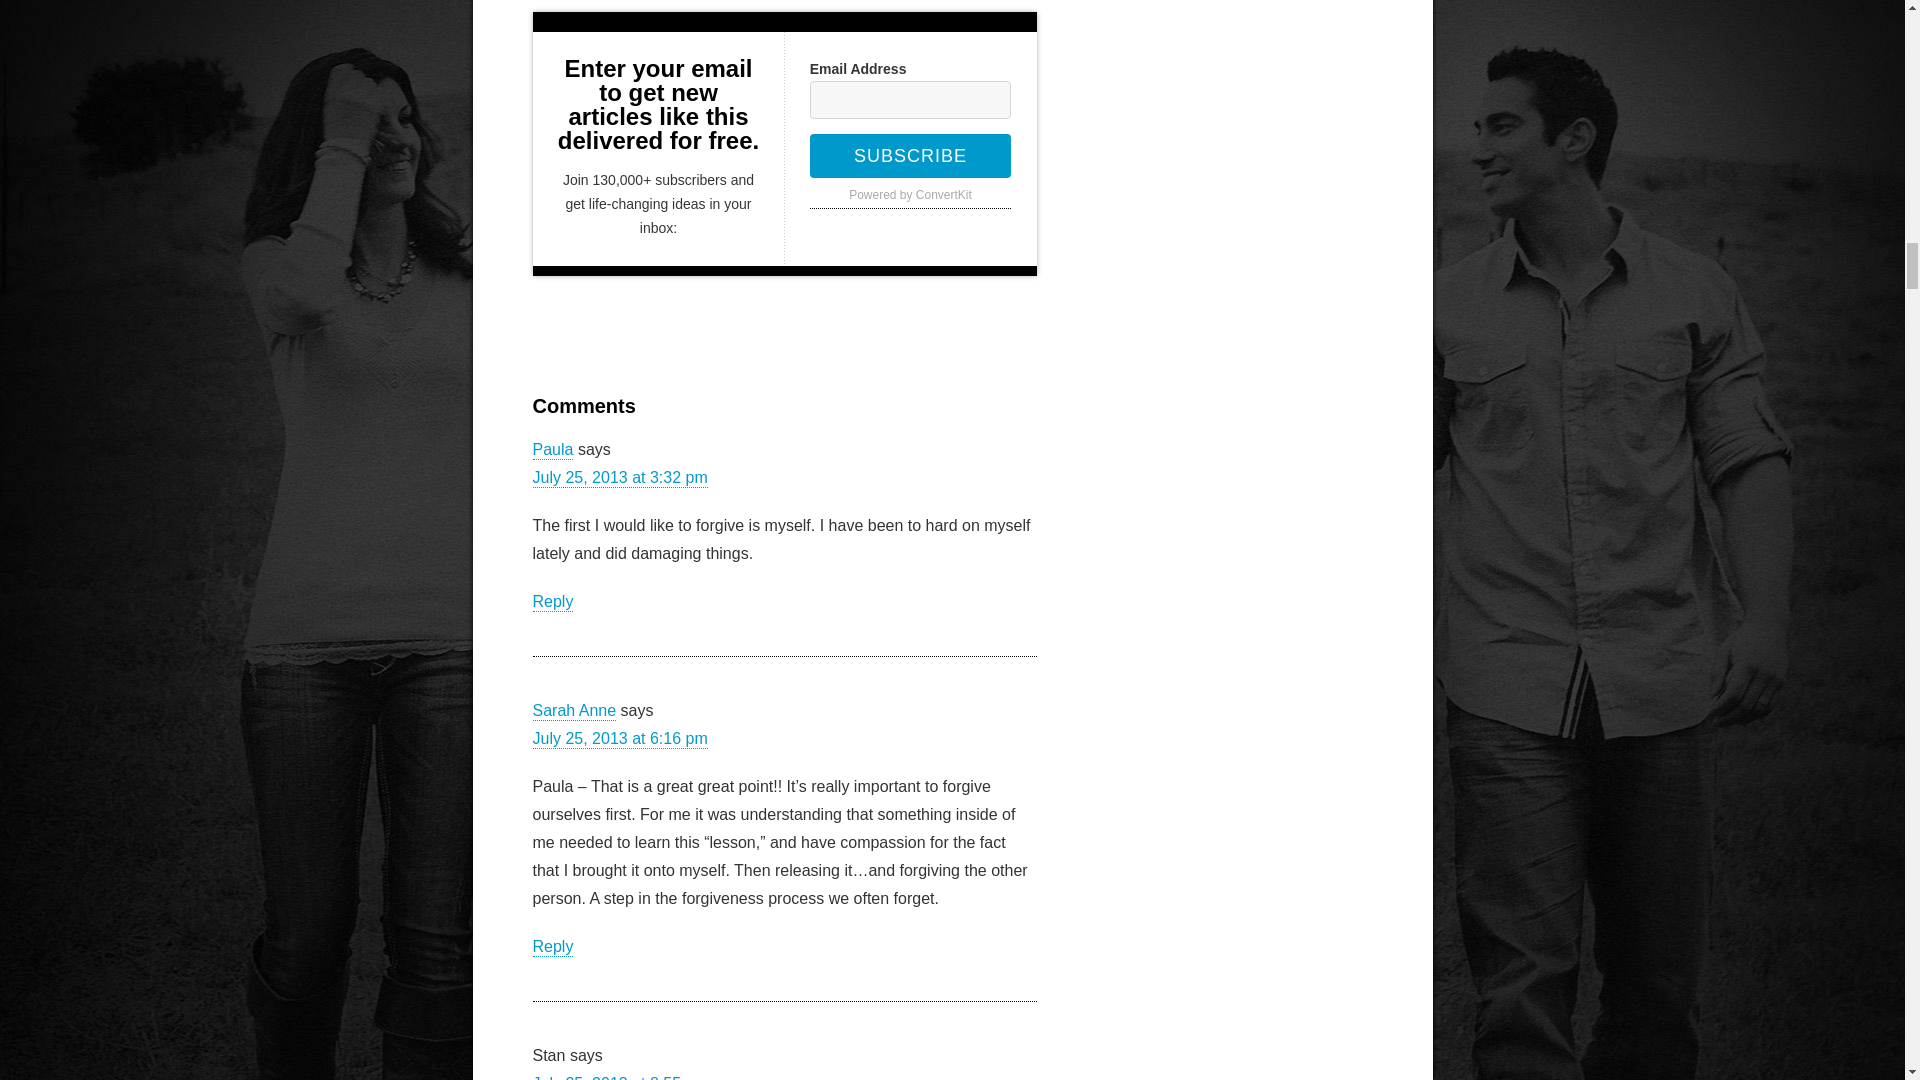  Describe the element at coordinates (552, 450) in the screenshot. I see `Paula` at that location.